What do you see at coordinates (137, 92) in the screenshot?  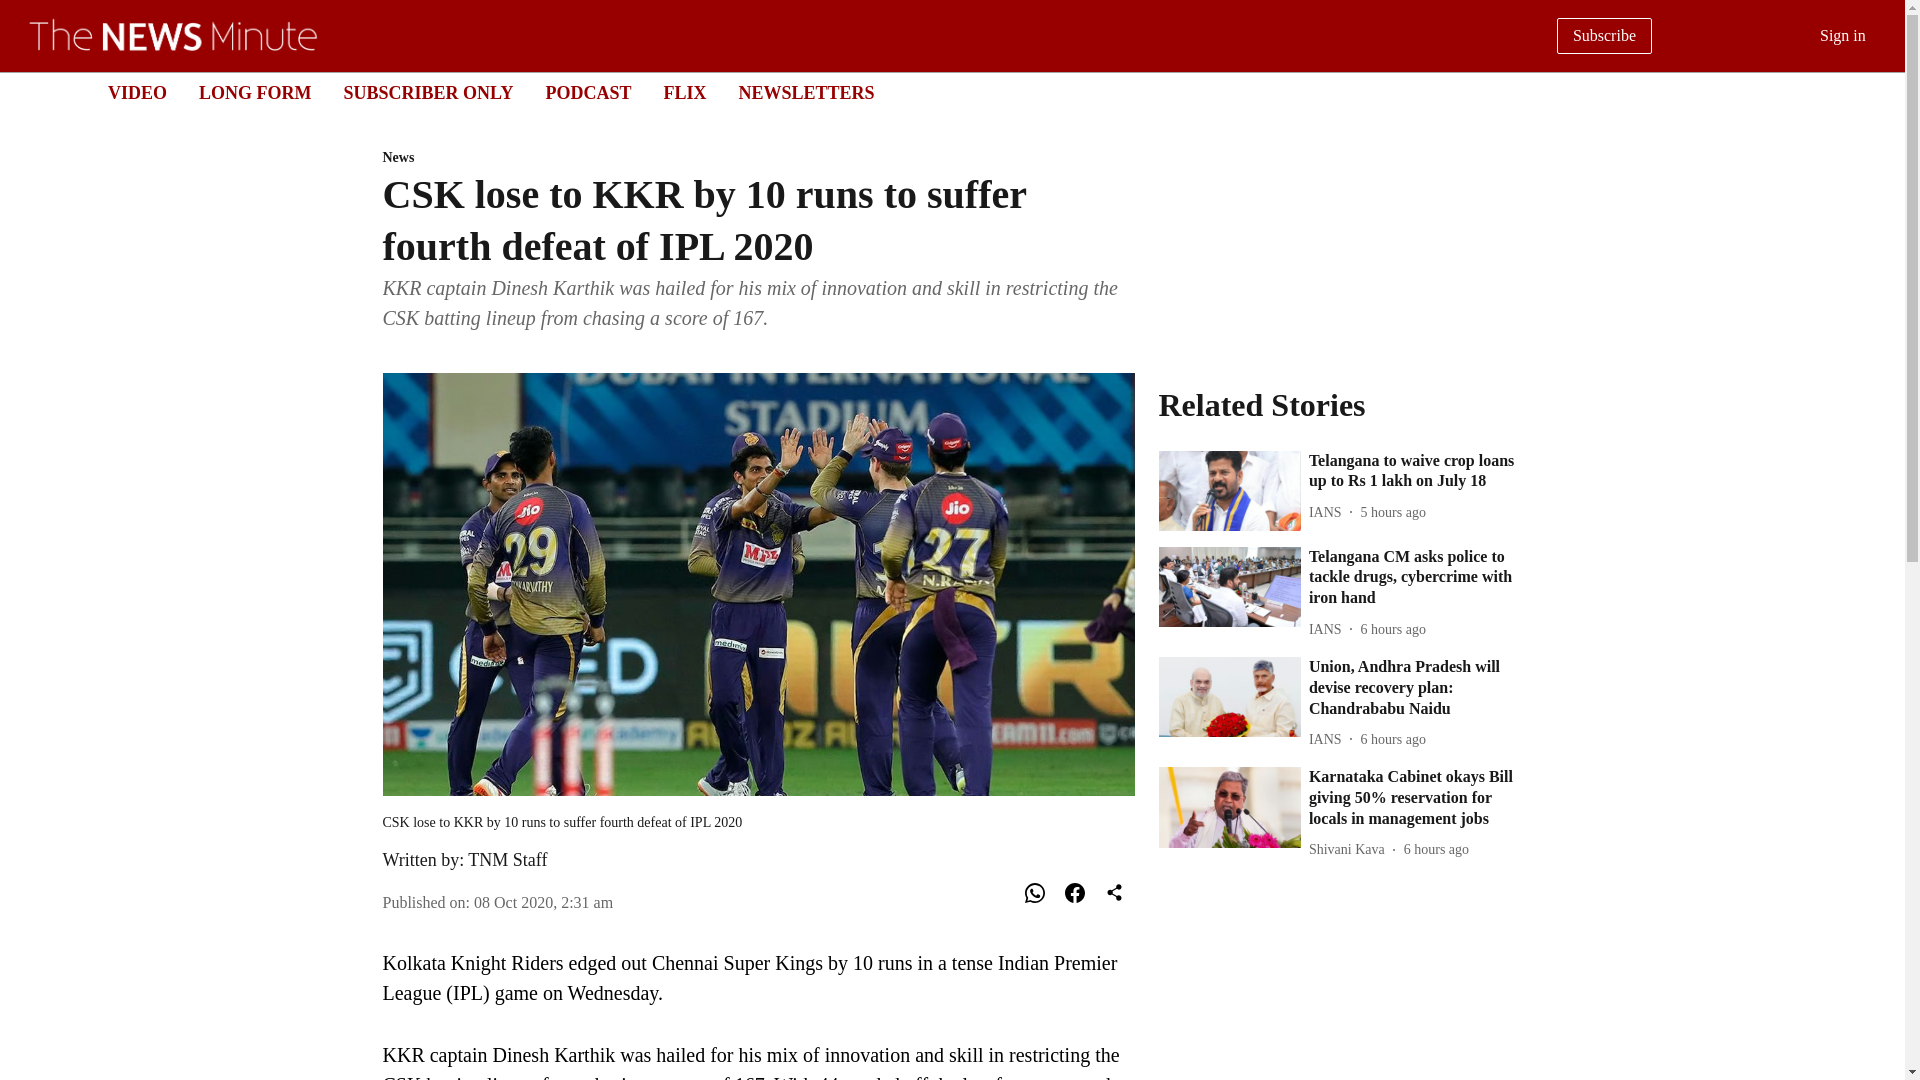 I see `VIDEO` at bounding box center [137, 92].